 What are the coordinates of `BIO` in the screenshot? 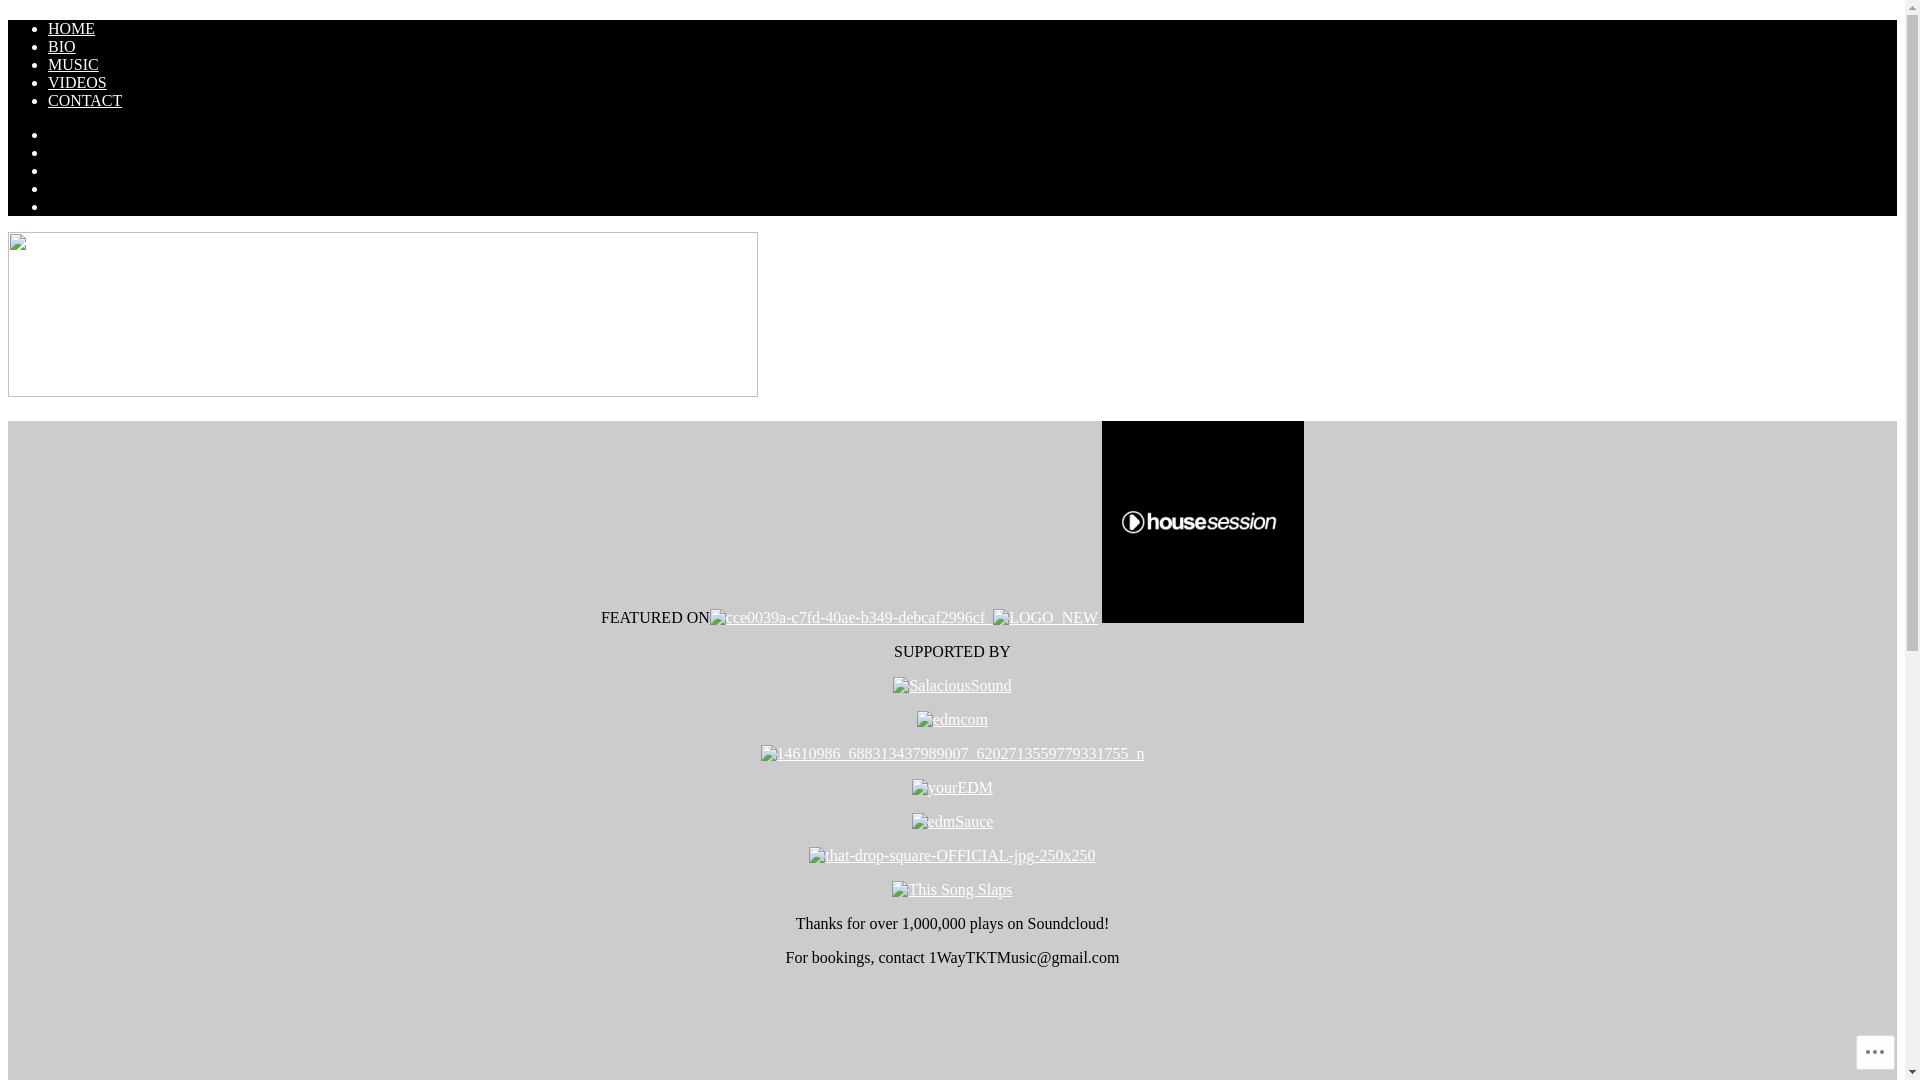 It's located at (62, 46).